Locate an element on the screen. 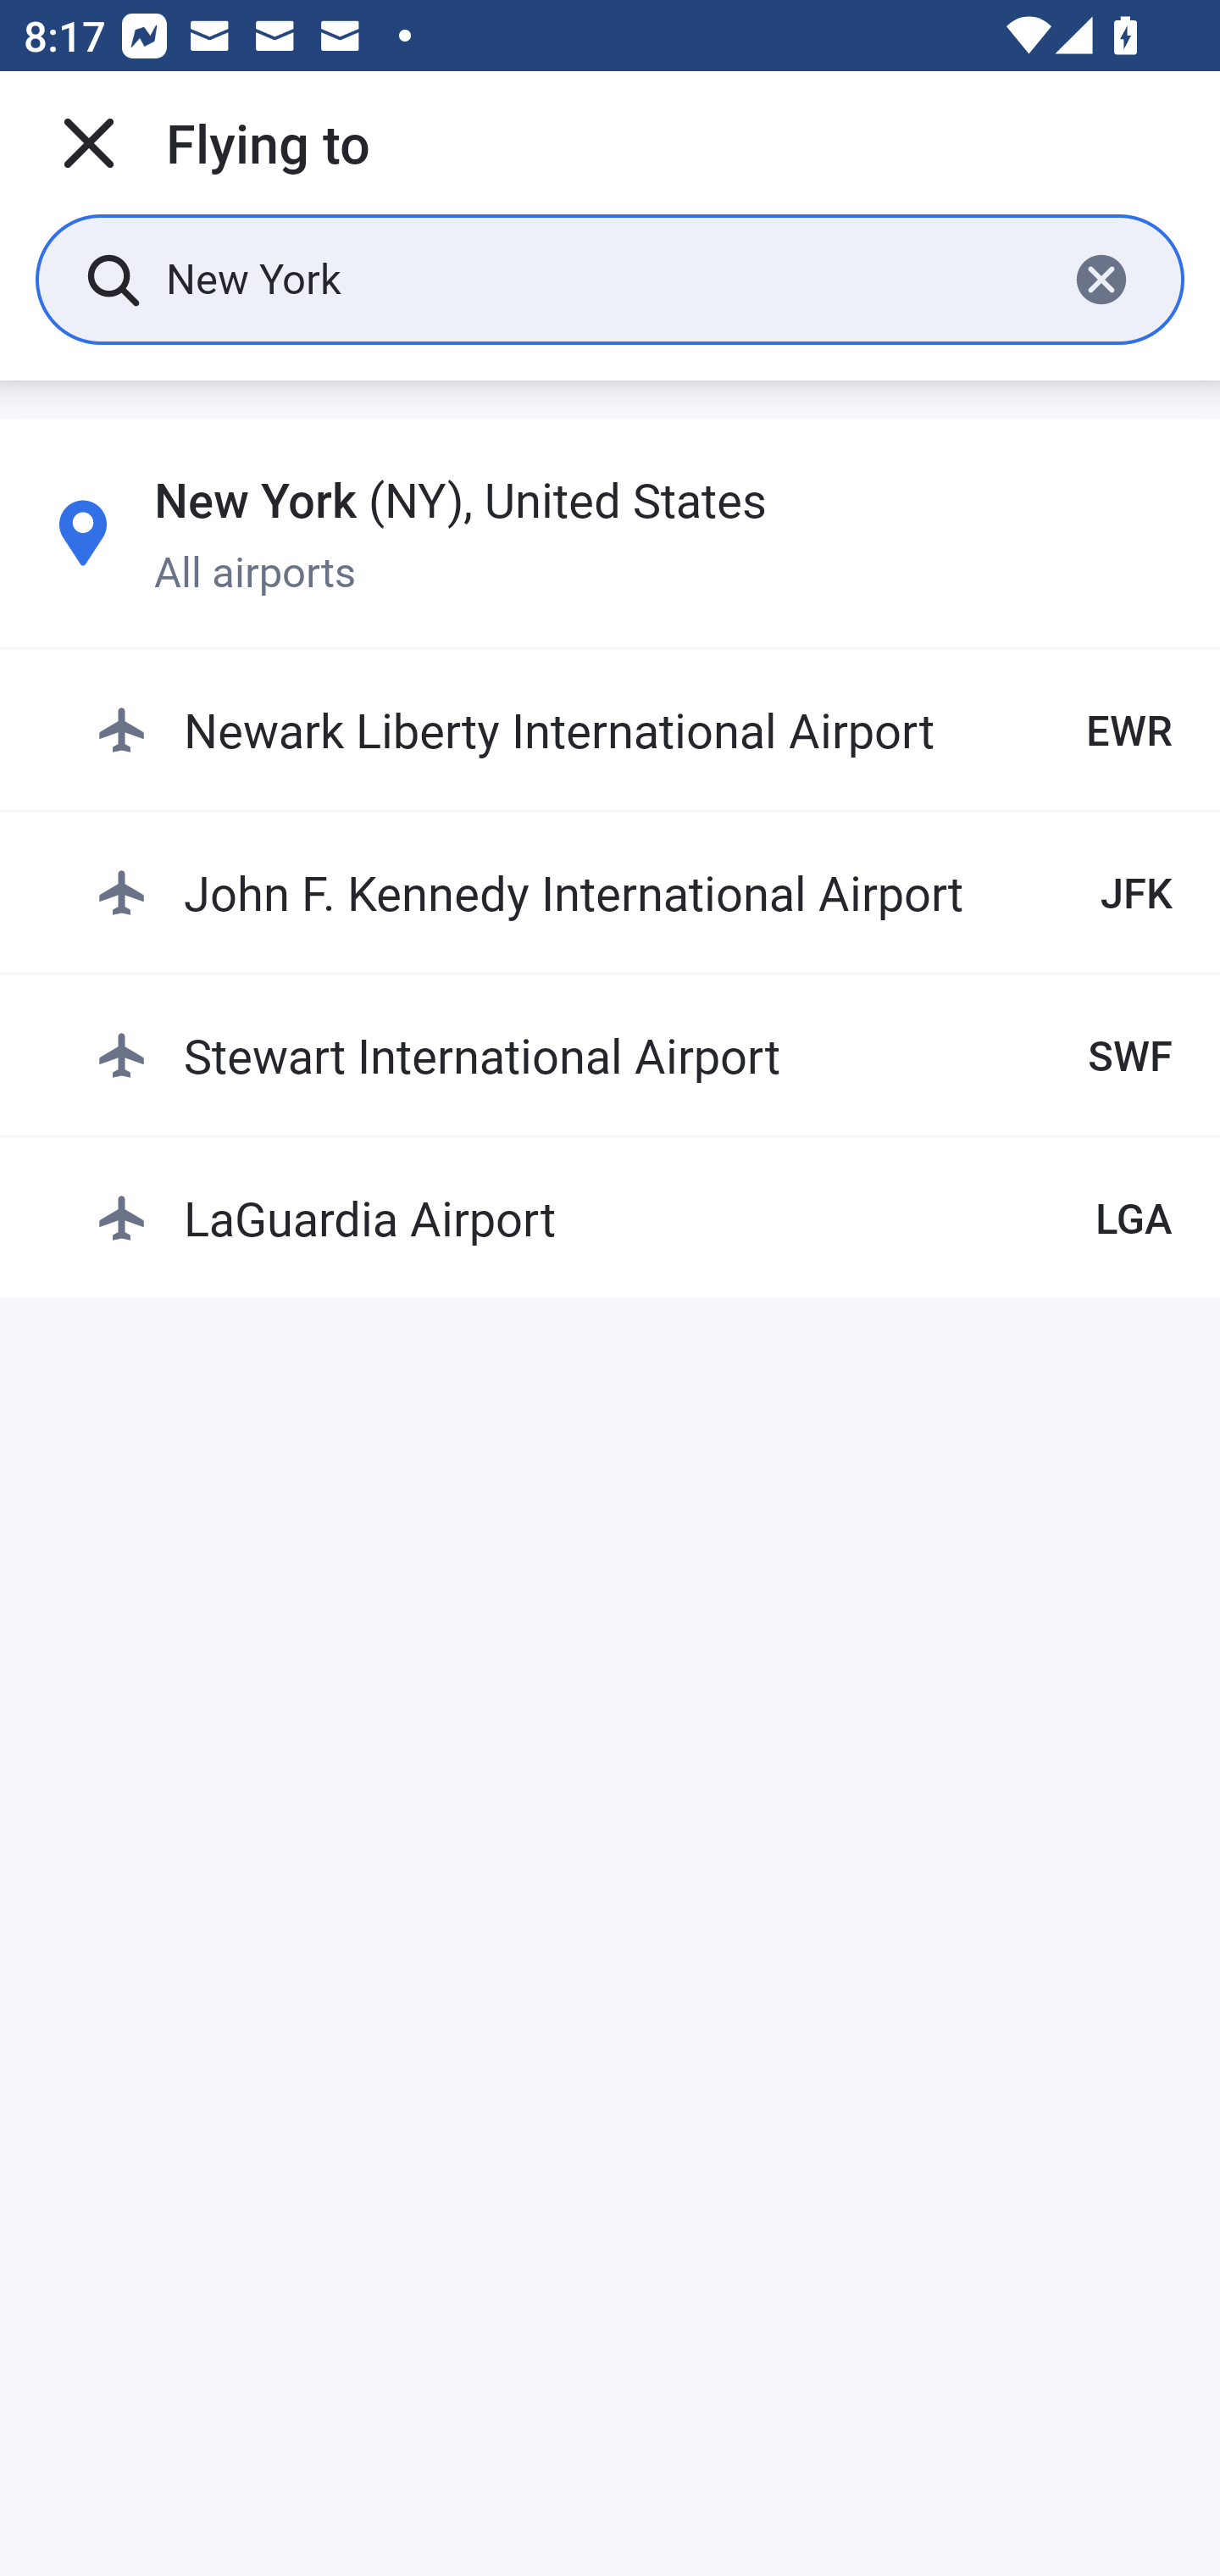 The image size is (1220, 2576). Stewart International Airport SWF is located at coordinates (634, 1054).